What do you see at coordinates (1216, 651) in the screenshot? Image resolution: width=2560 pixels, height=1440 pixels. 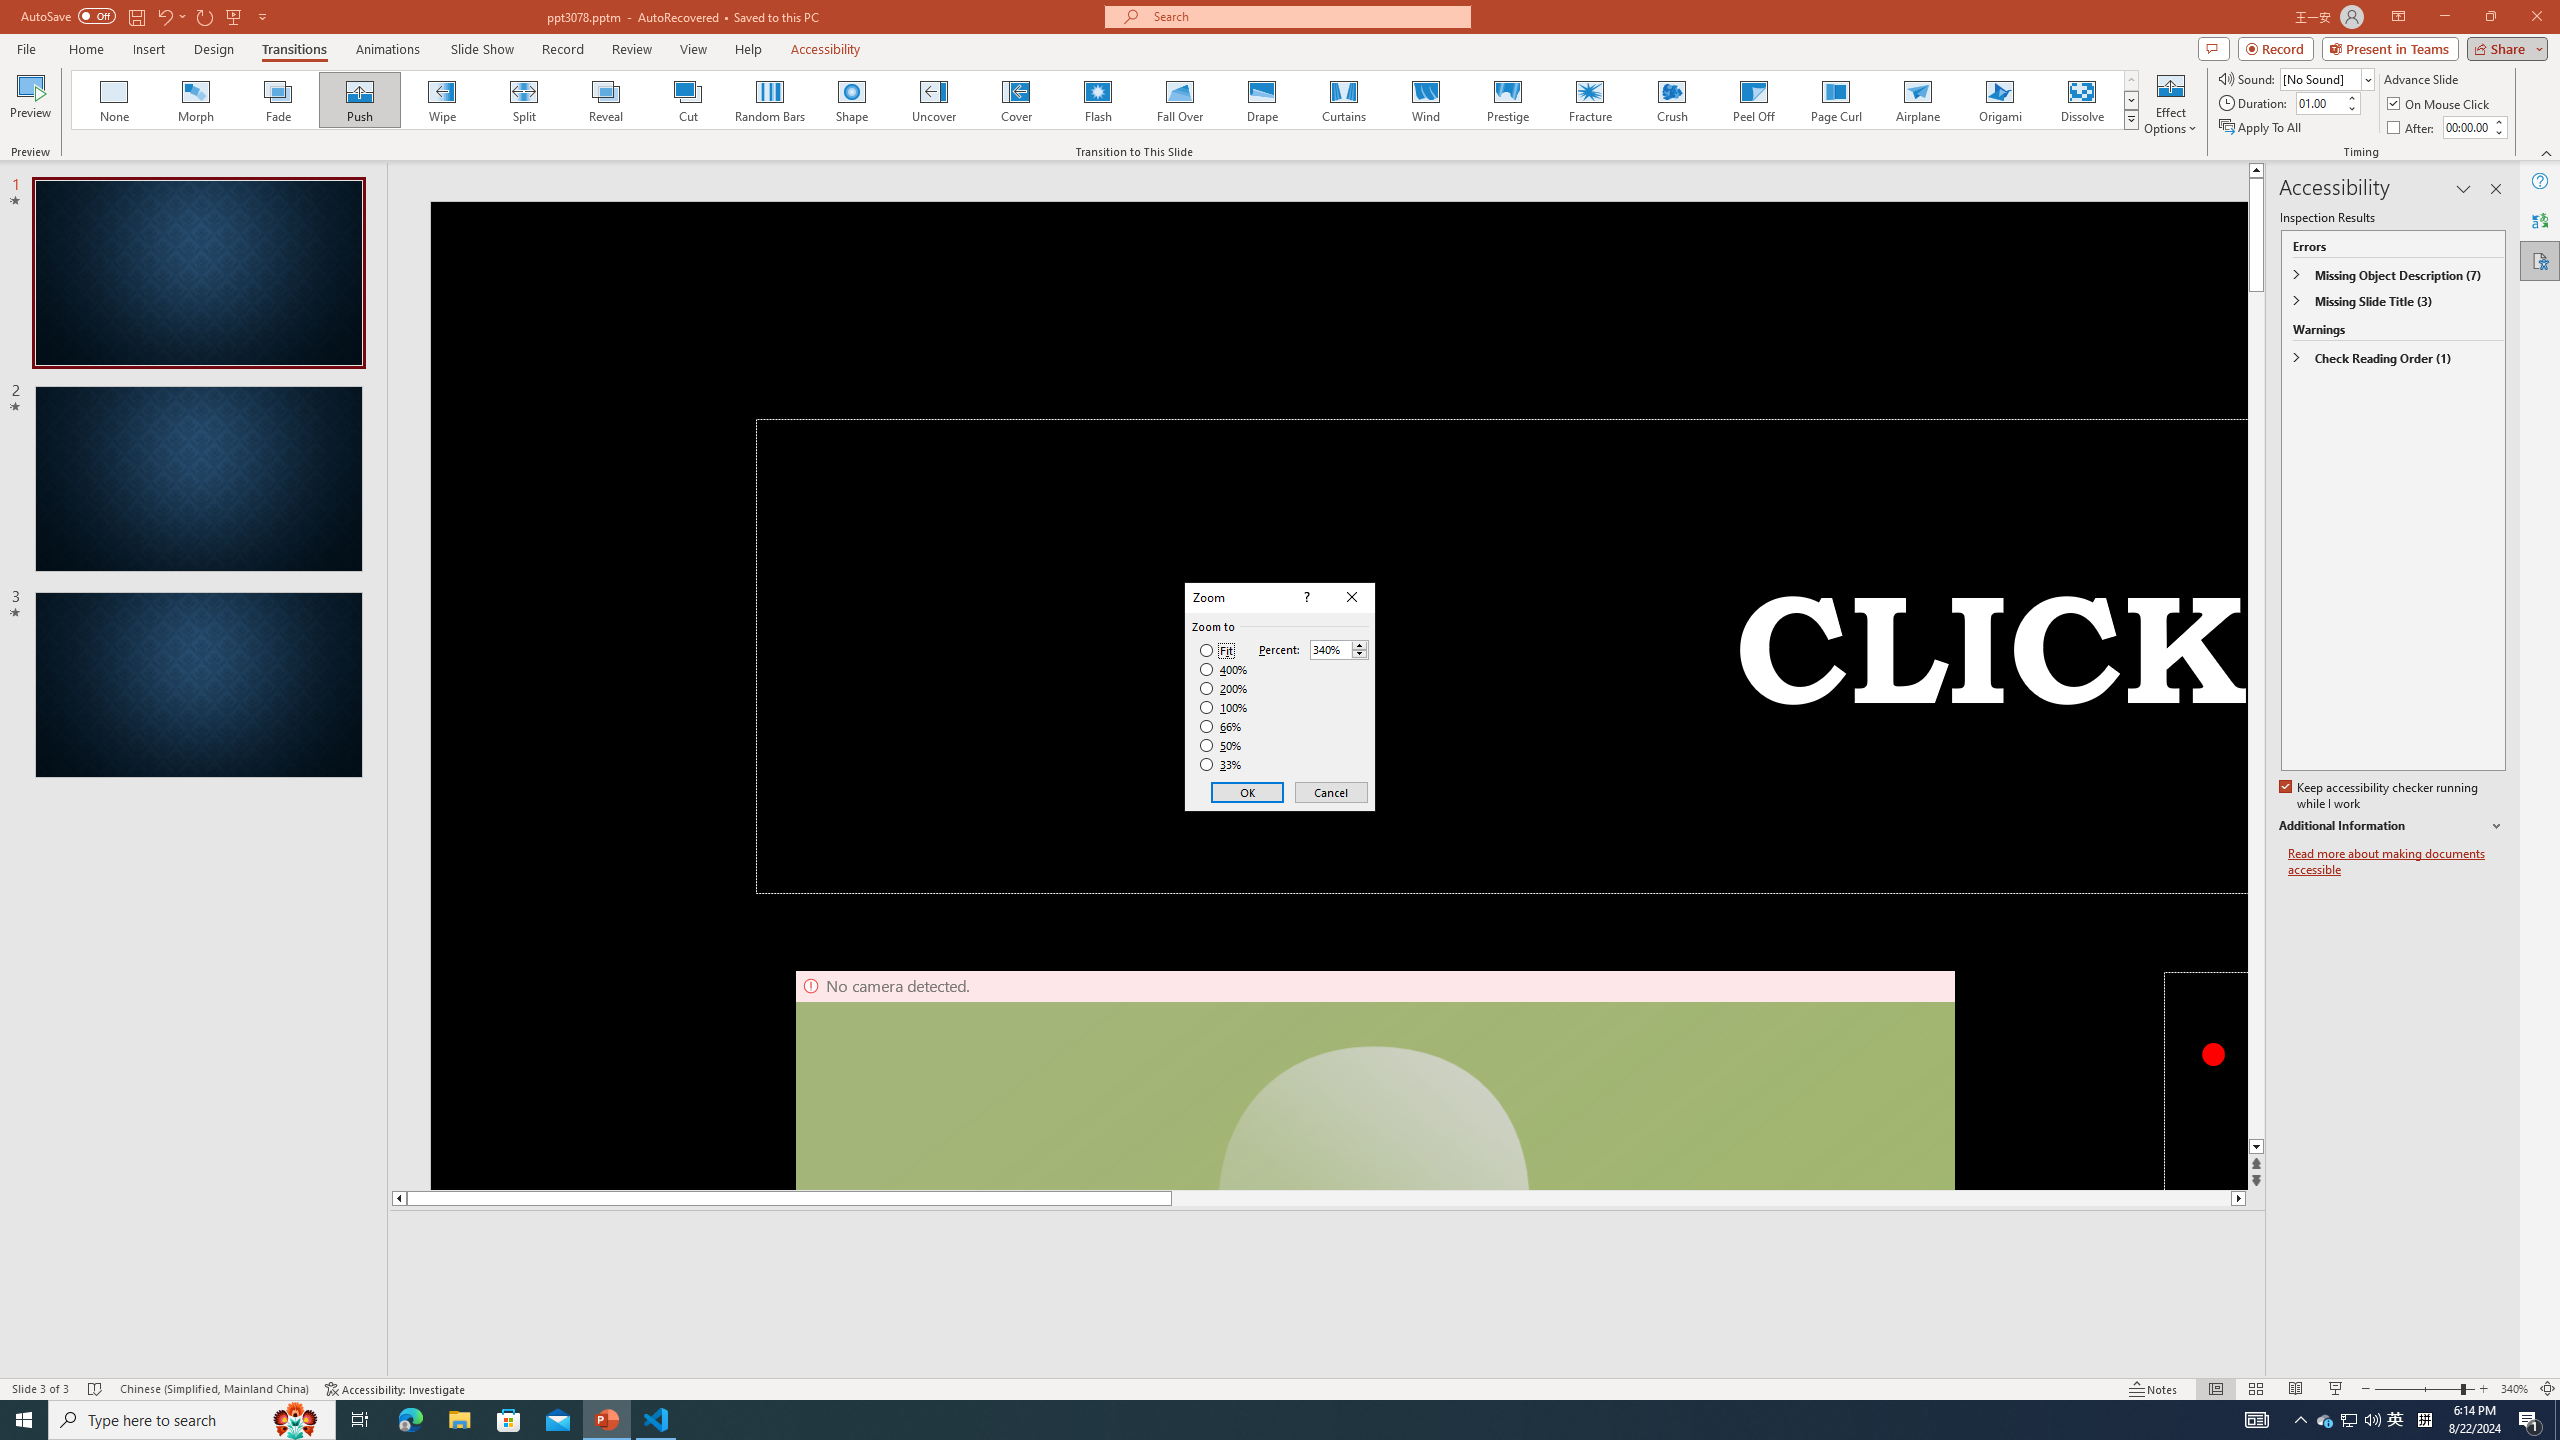 I see `Fit` at bounding box center [1216, 651].